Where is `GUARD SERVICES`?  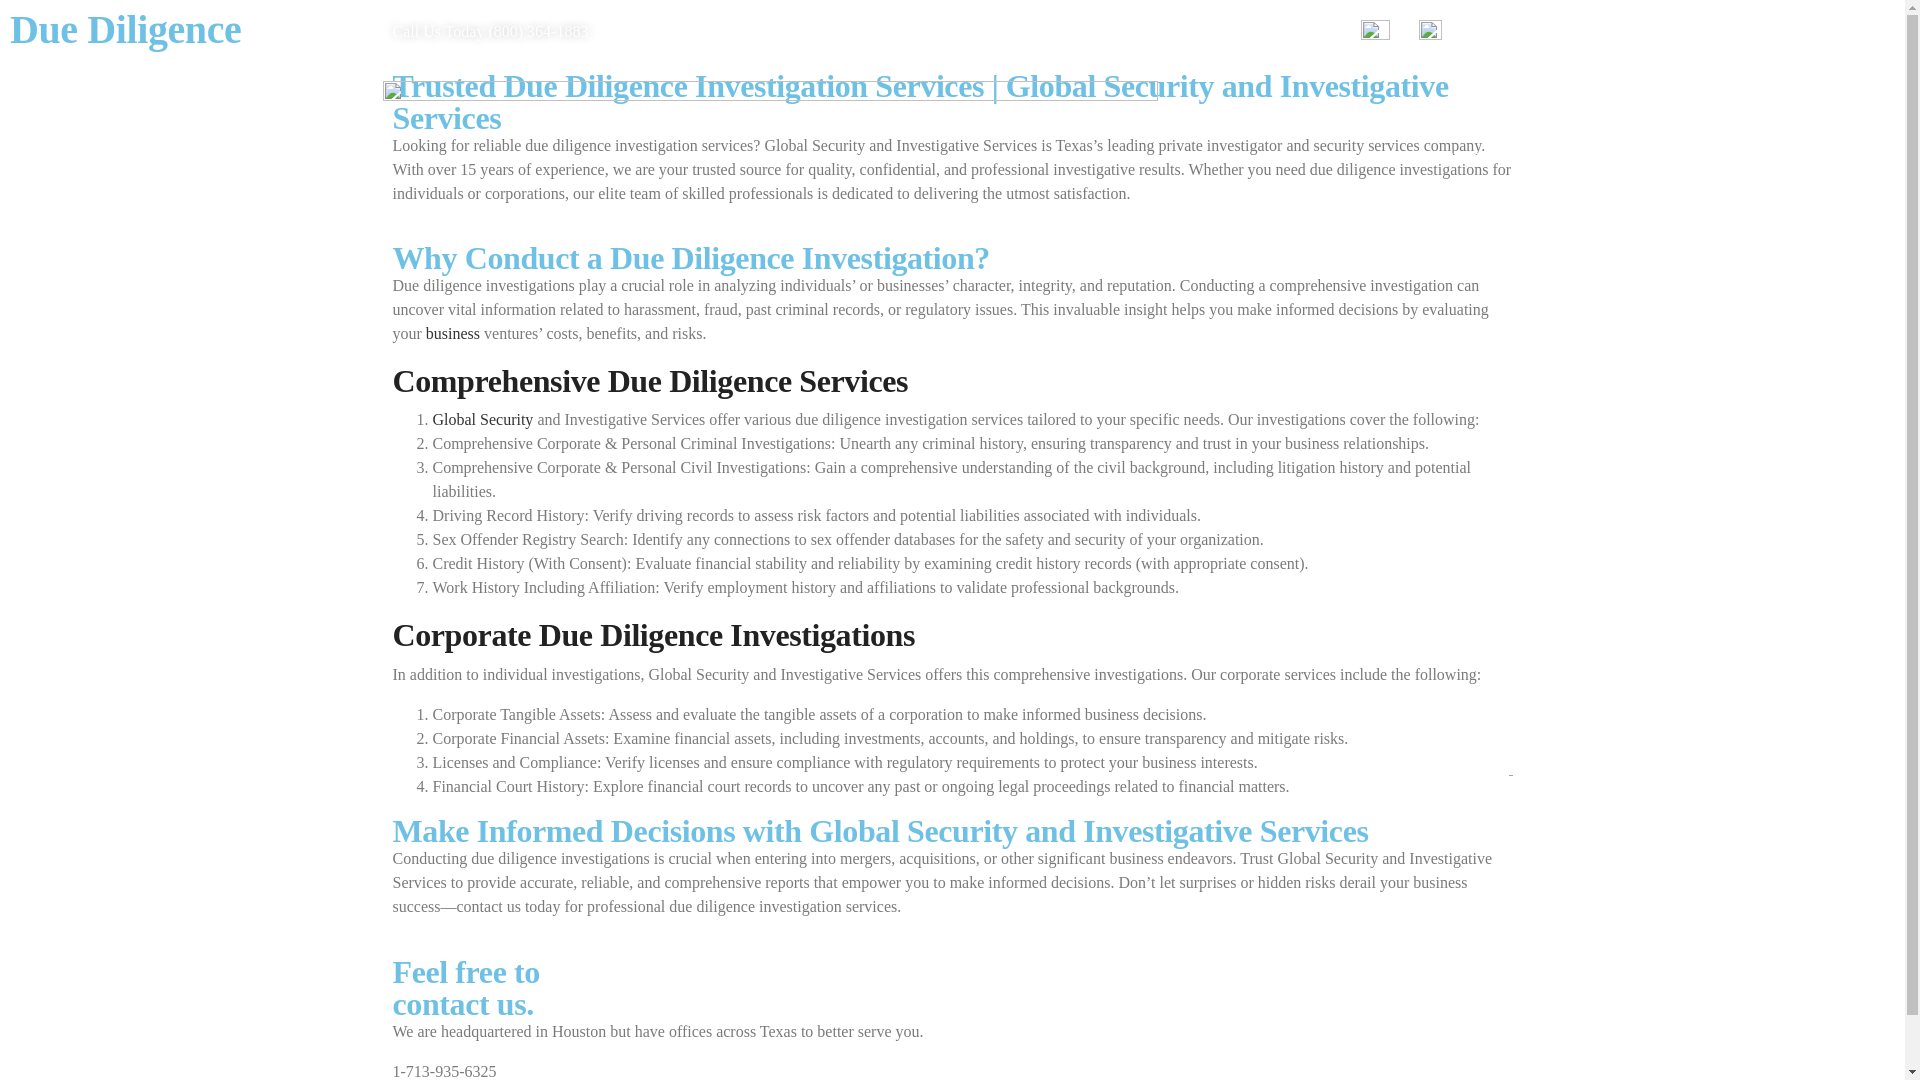 GUARD SERVICES is located at coordinates (960, 112).